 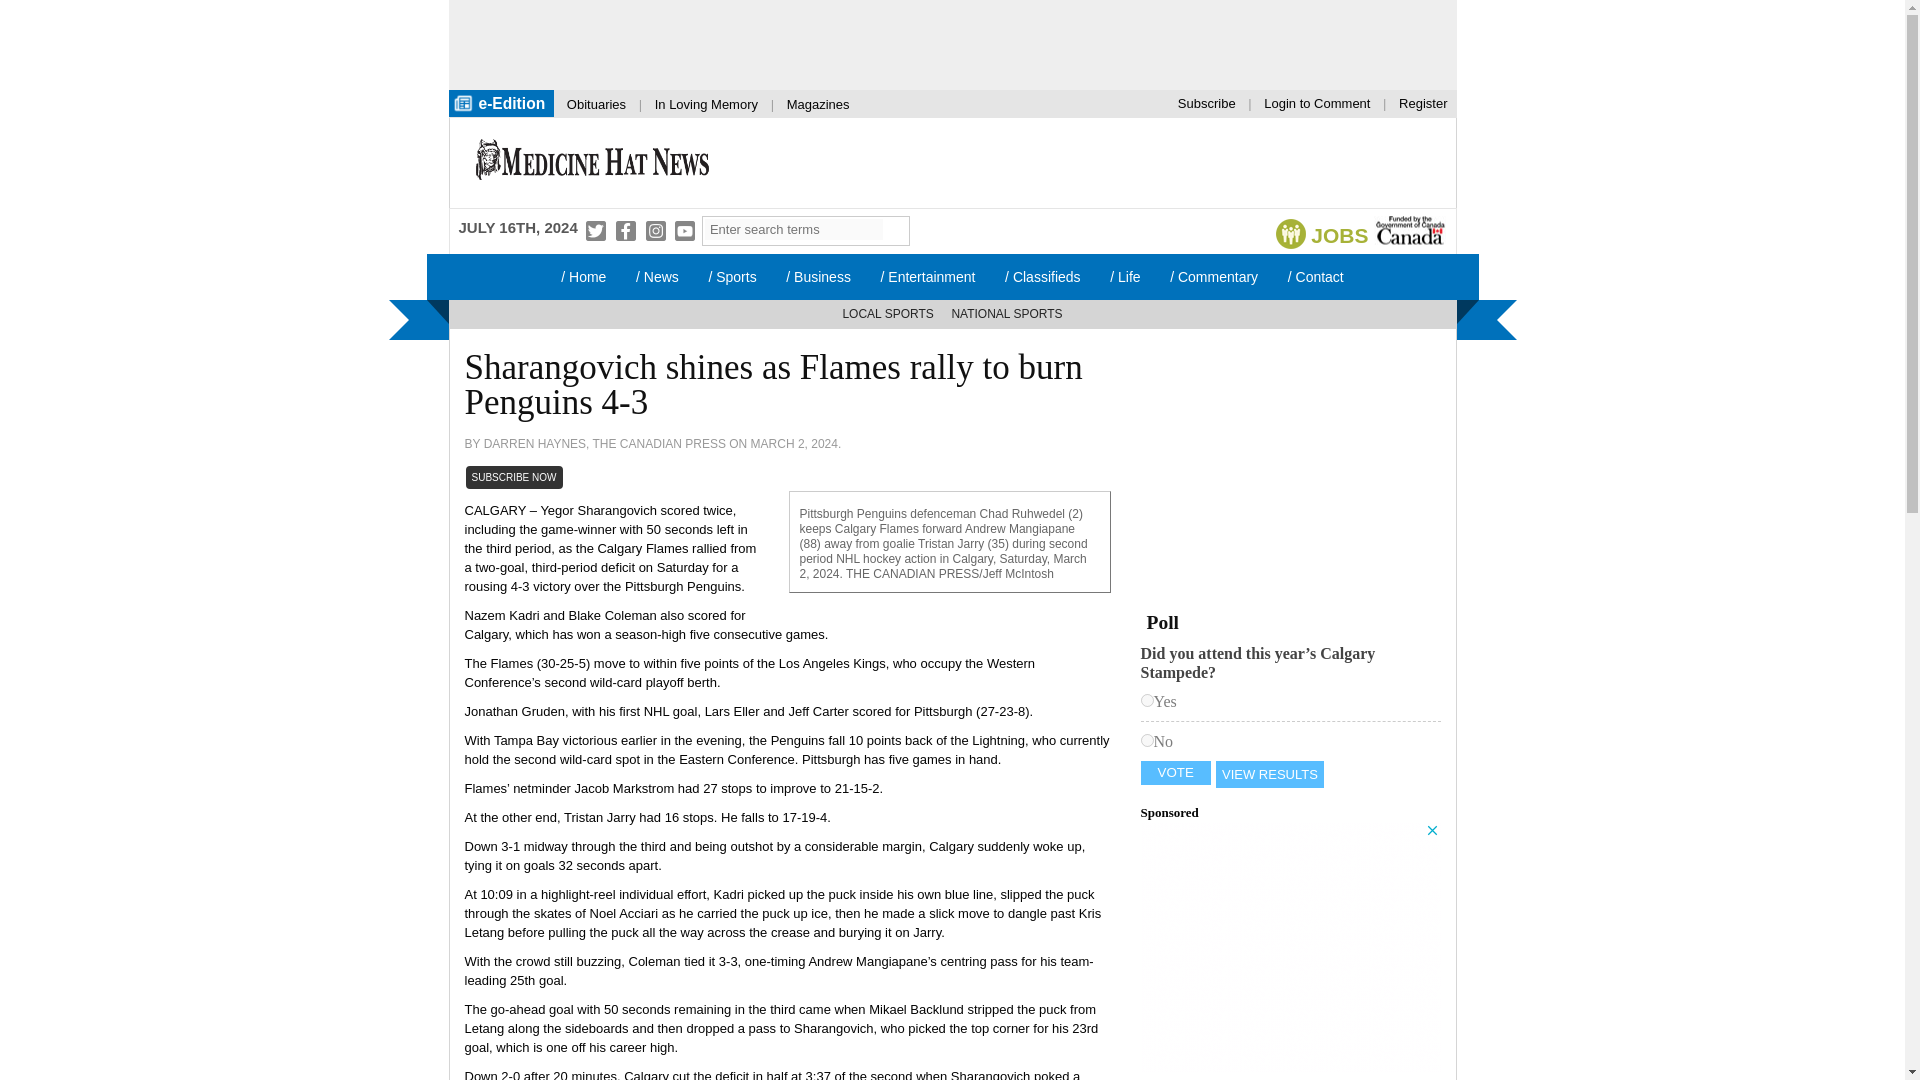 I want to click on 3rd party ad content, so click(x=1290, y=946).